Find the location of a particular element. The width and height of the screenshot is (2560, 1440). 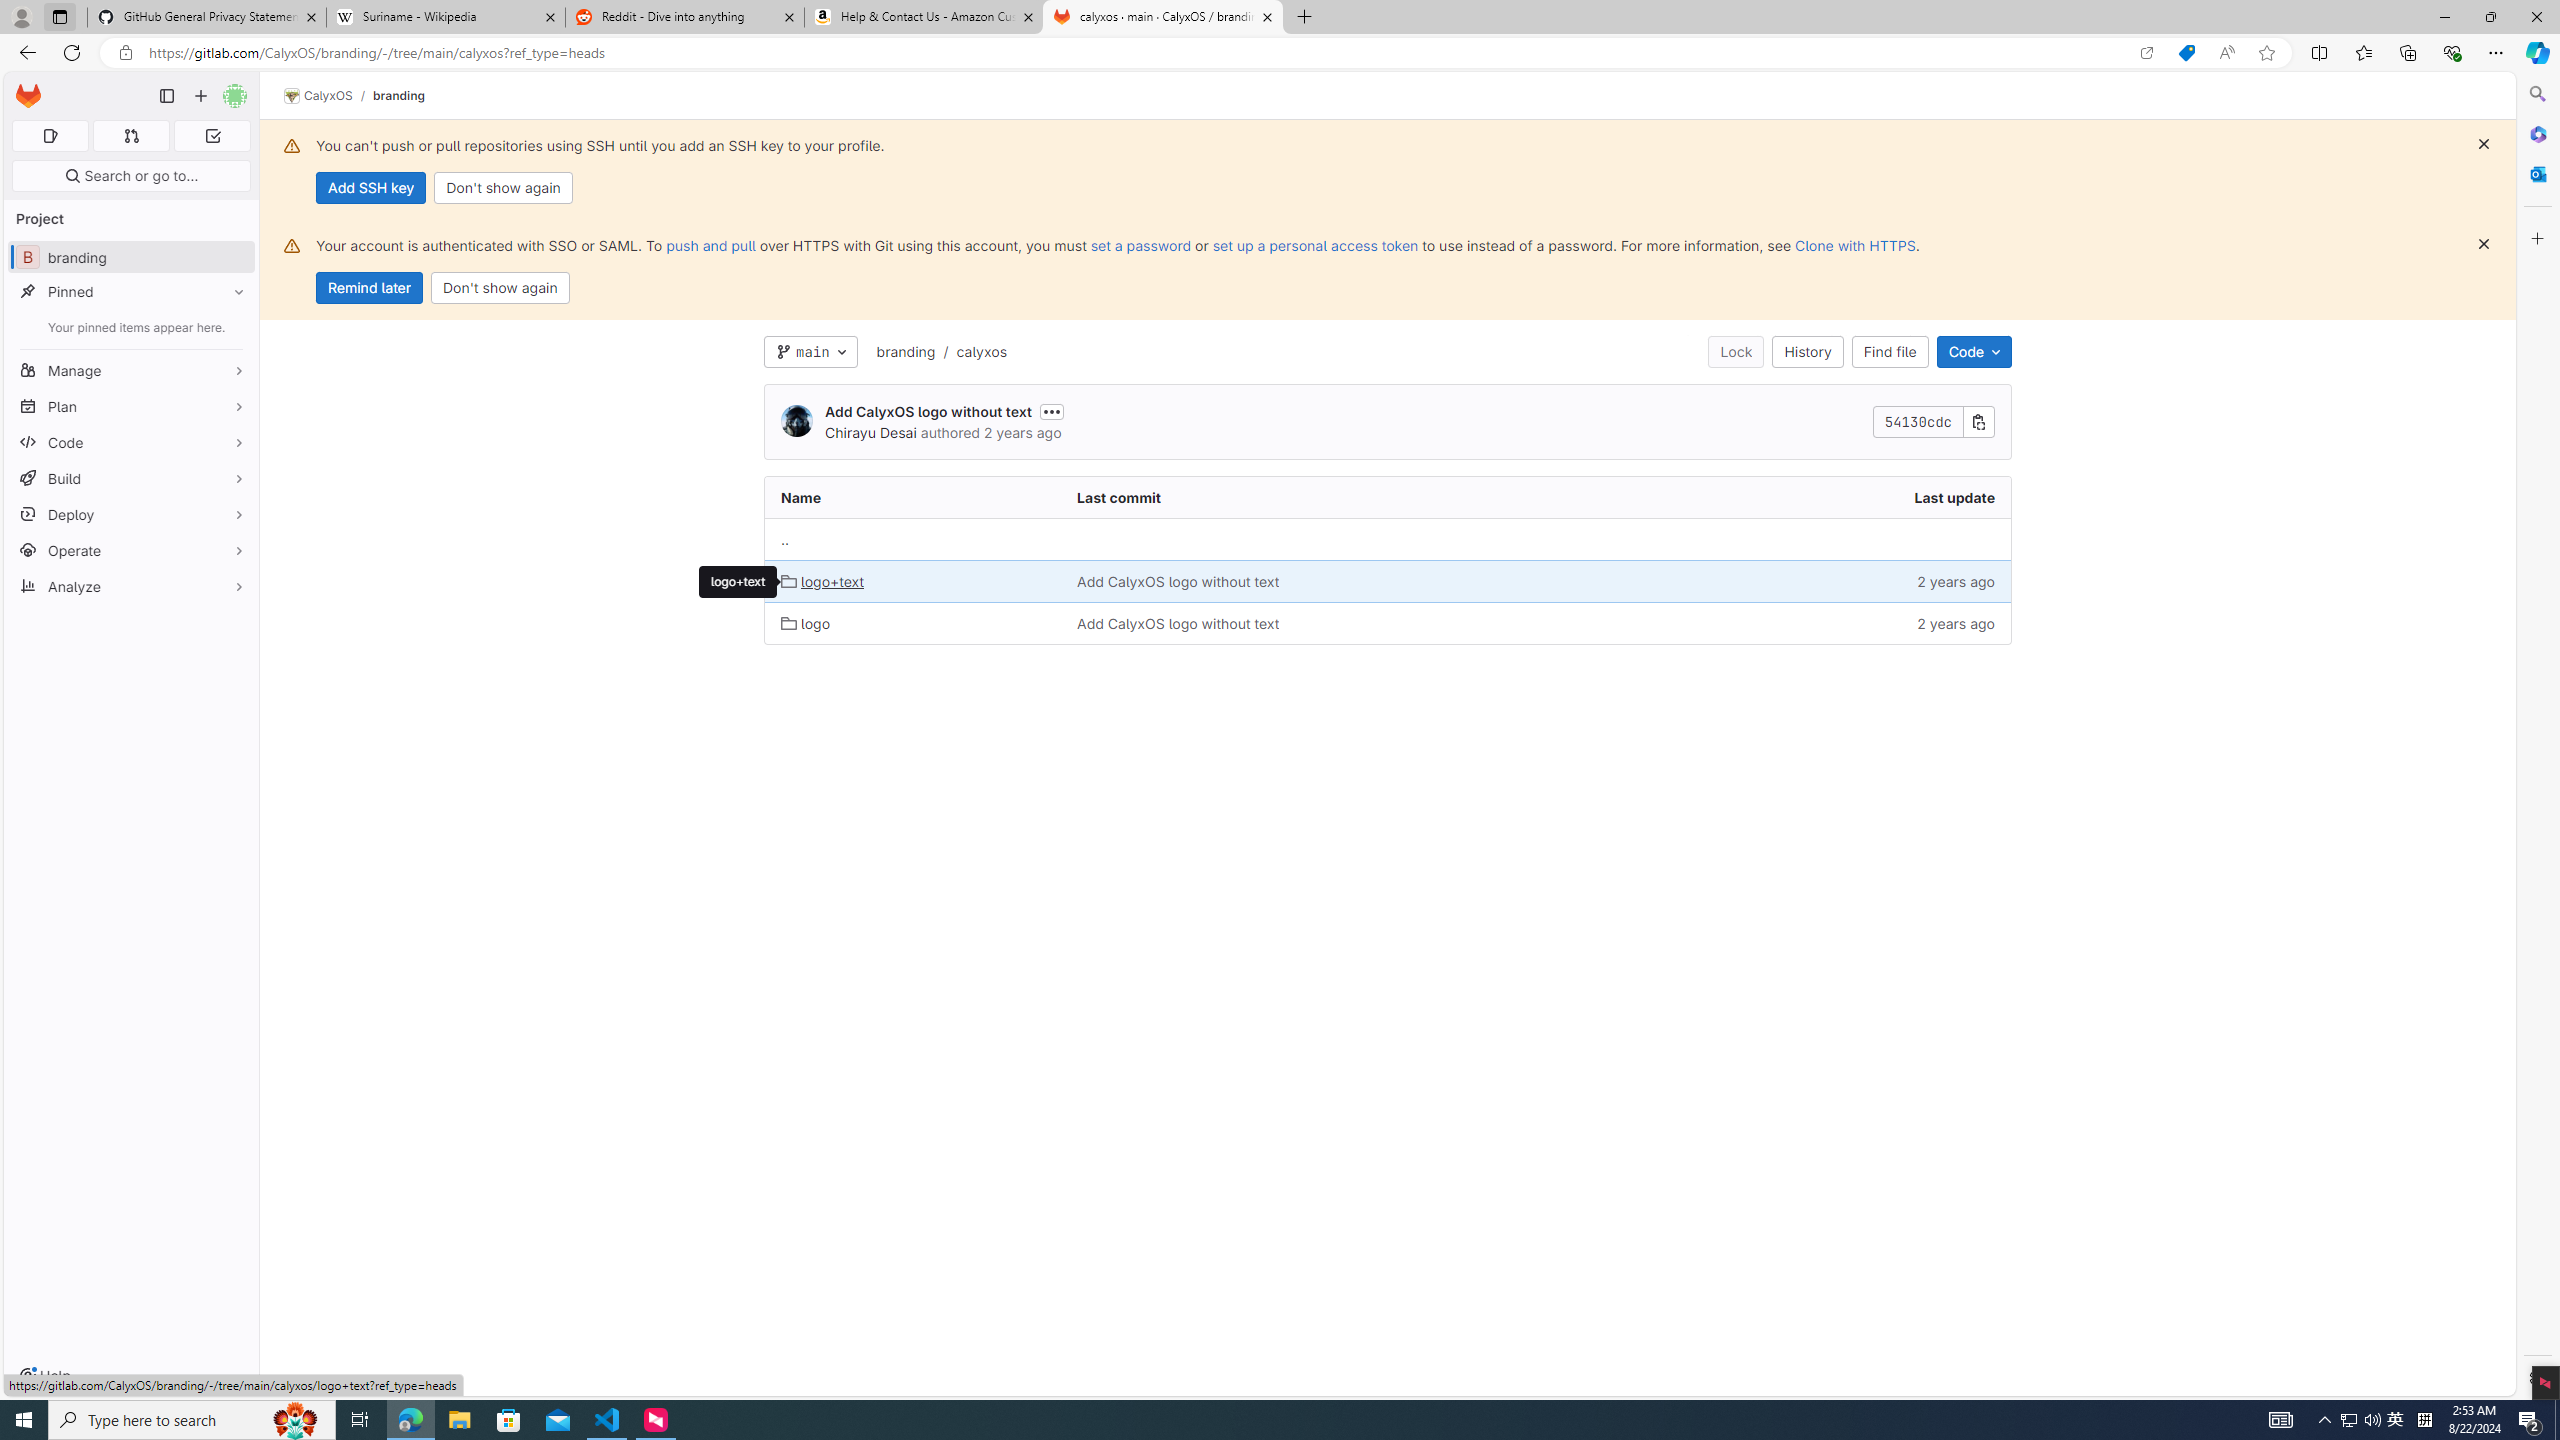

Go to parent is located at coordinates (1388, 540).